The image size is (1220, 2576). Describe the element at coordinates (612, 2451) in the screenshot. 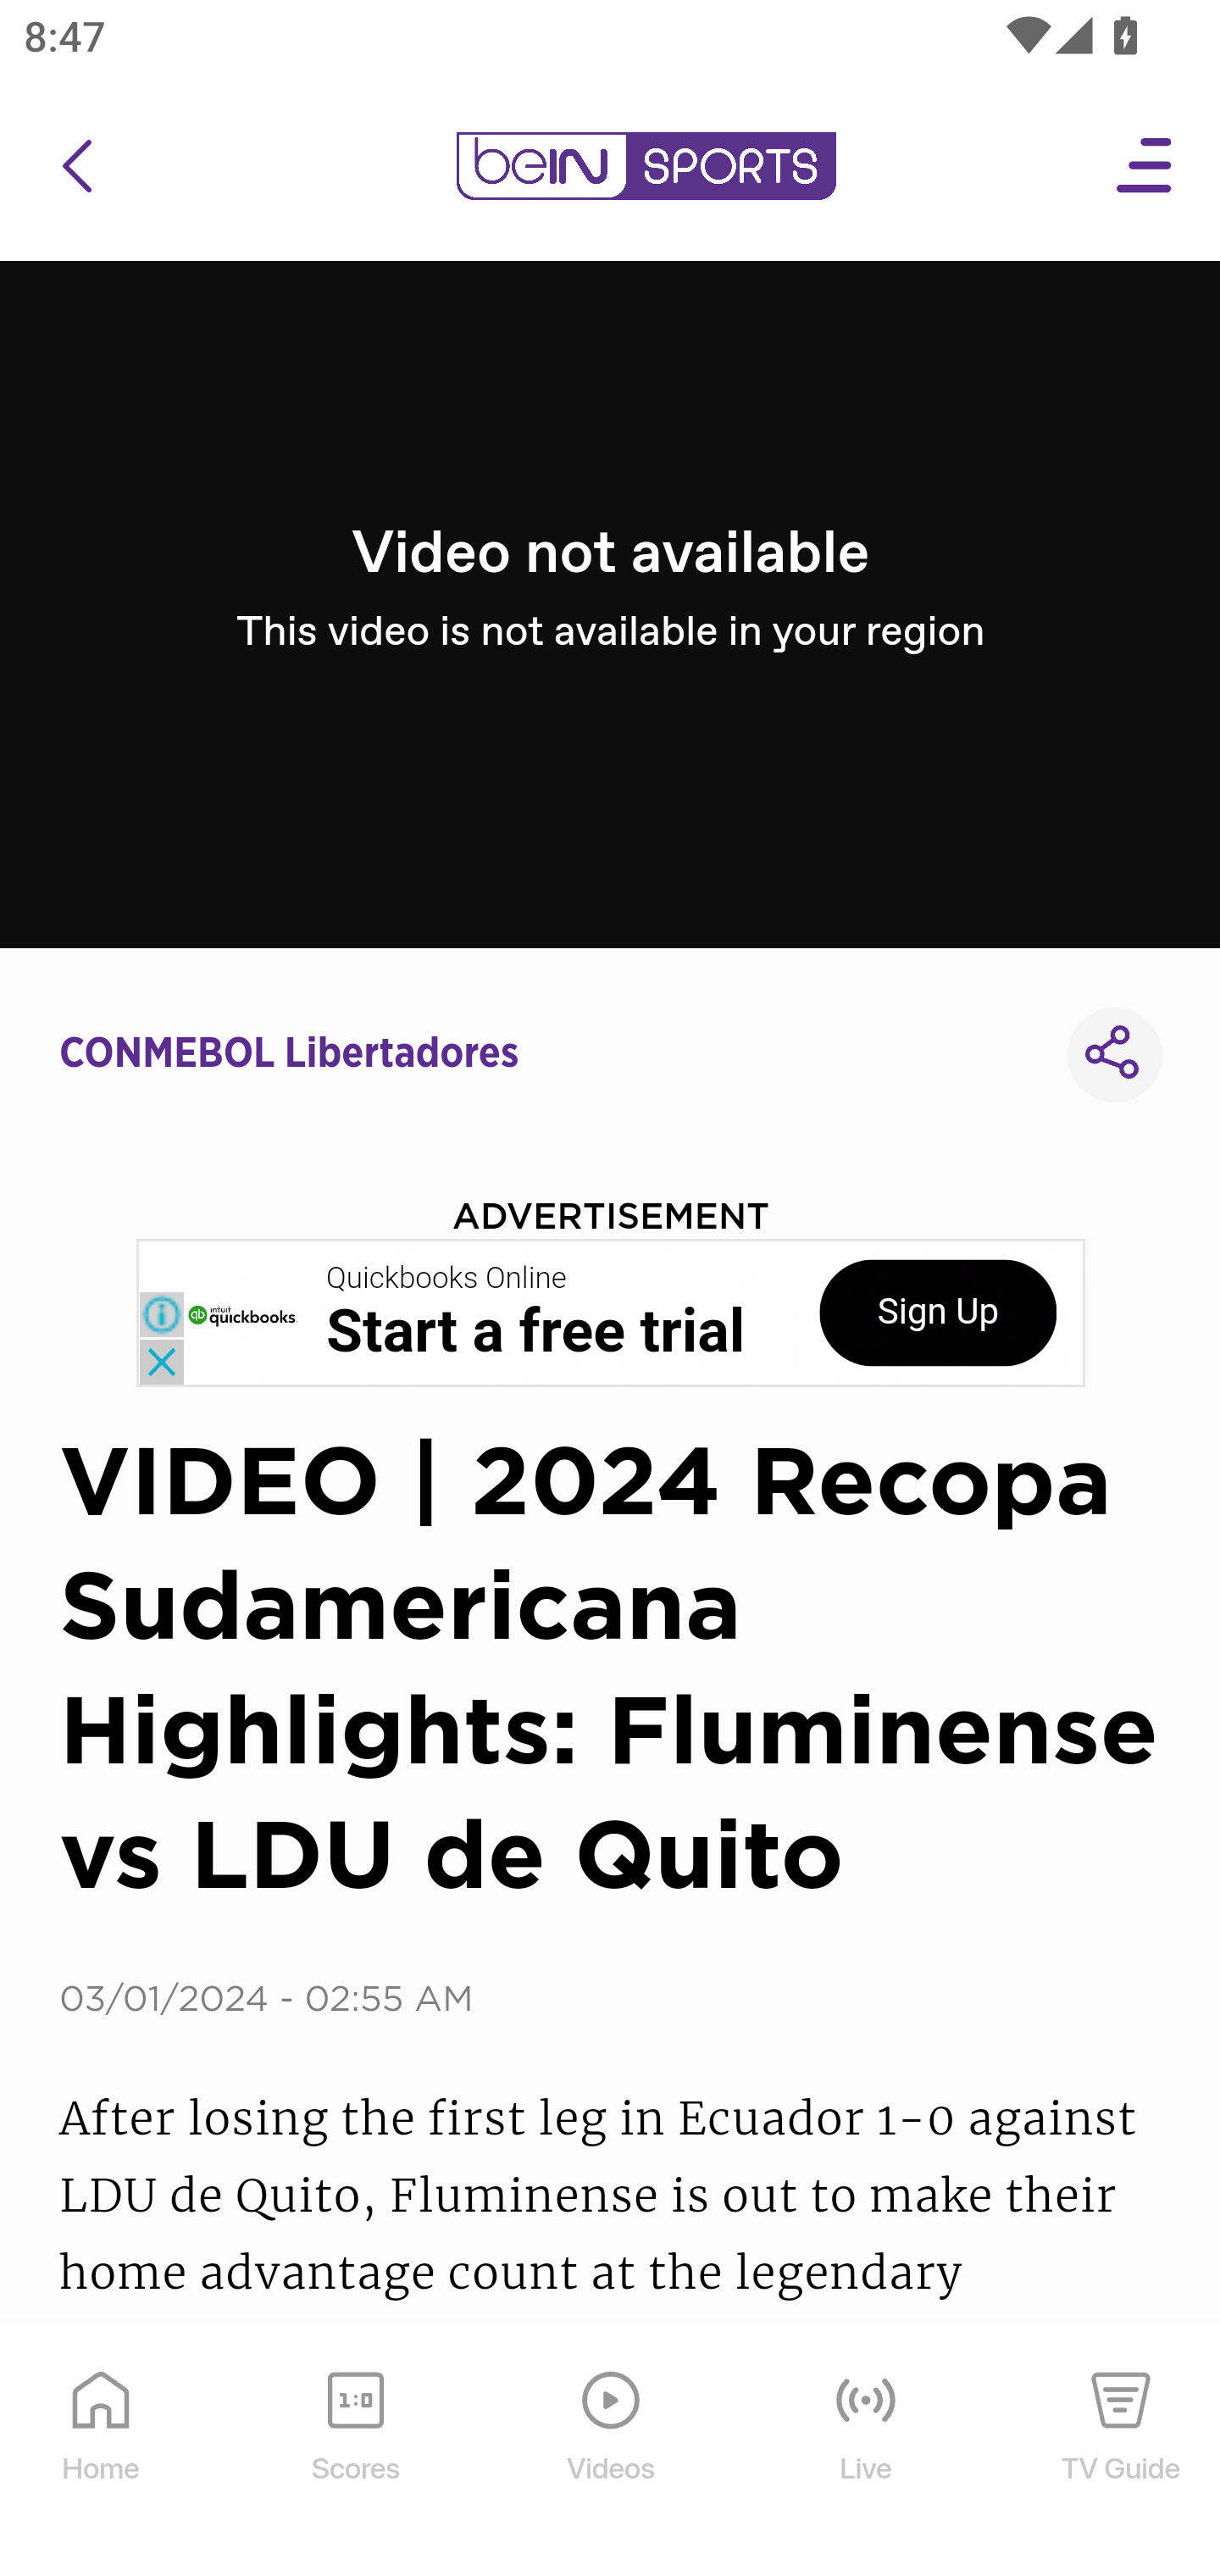

I see `Videos Videos Icon Videos` at that location.